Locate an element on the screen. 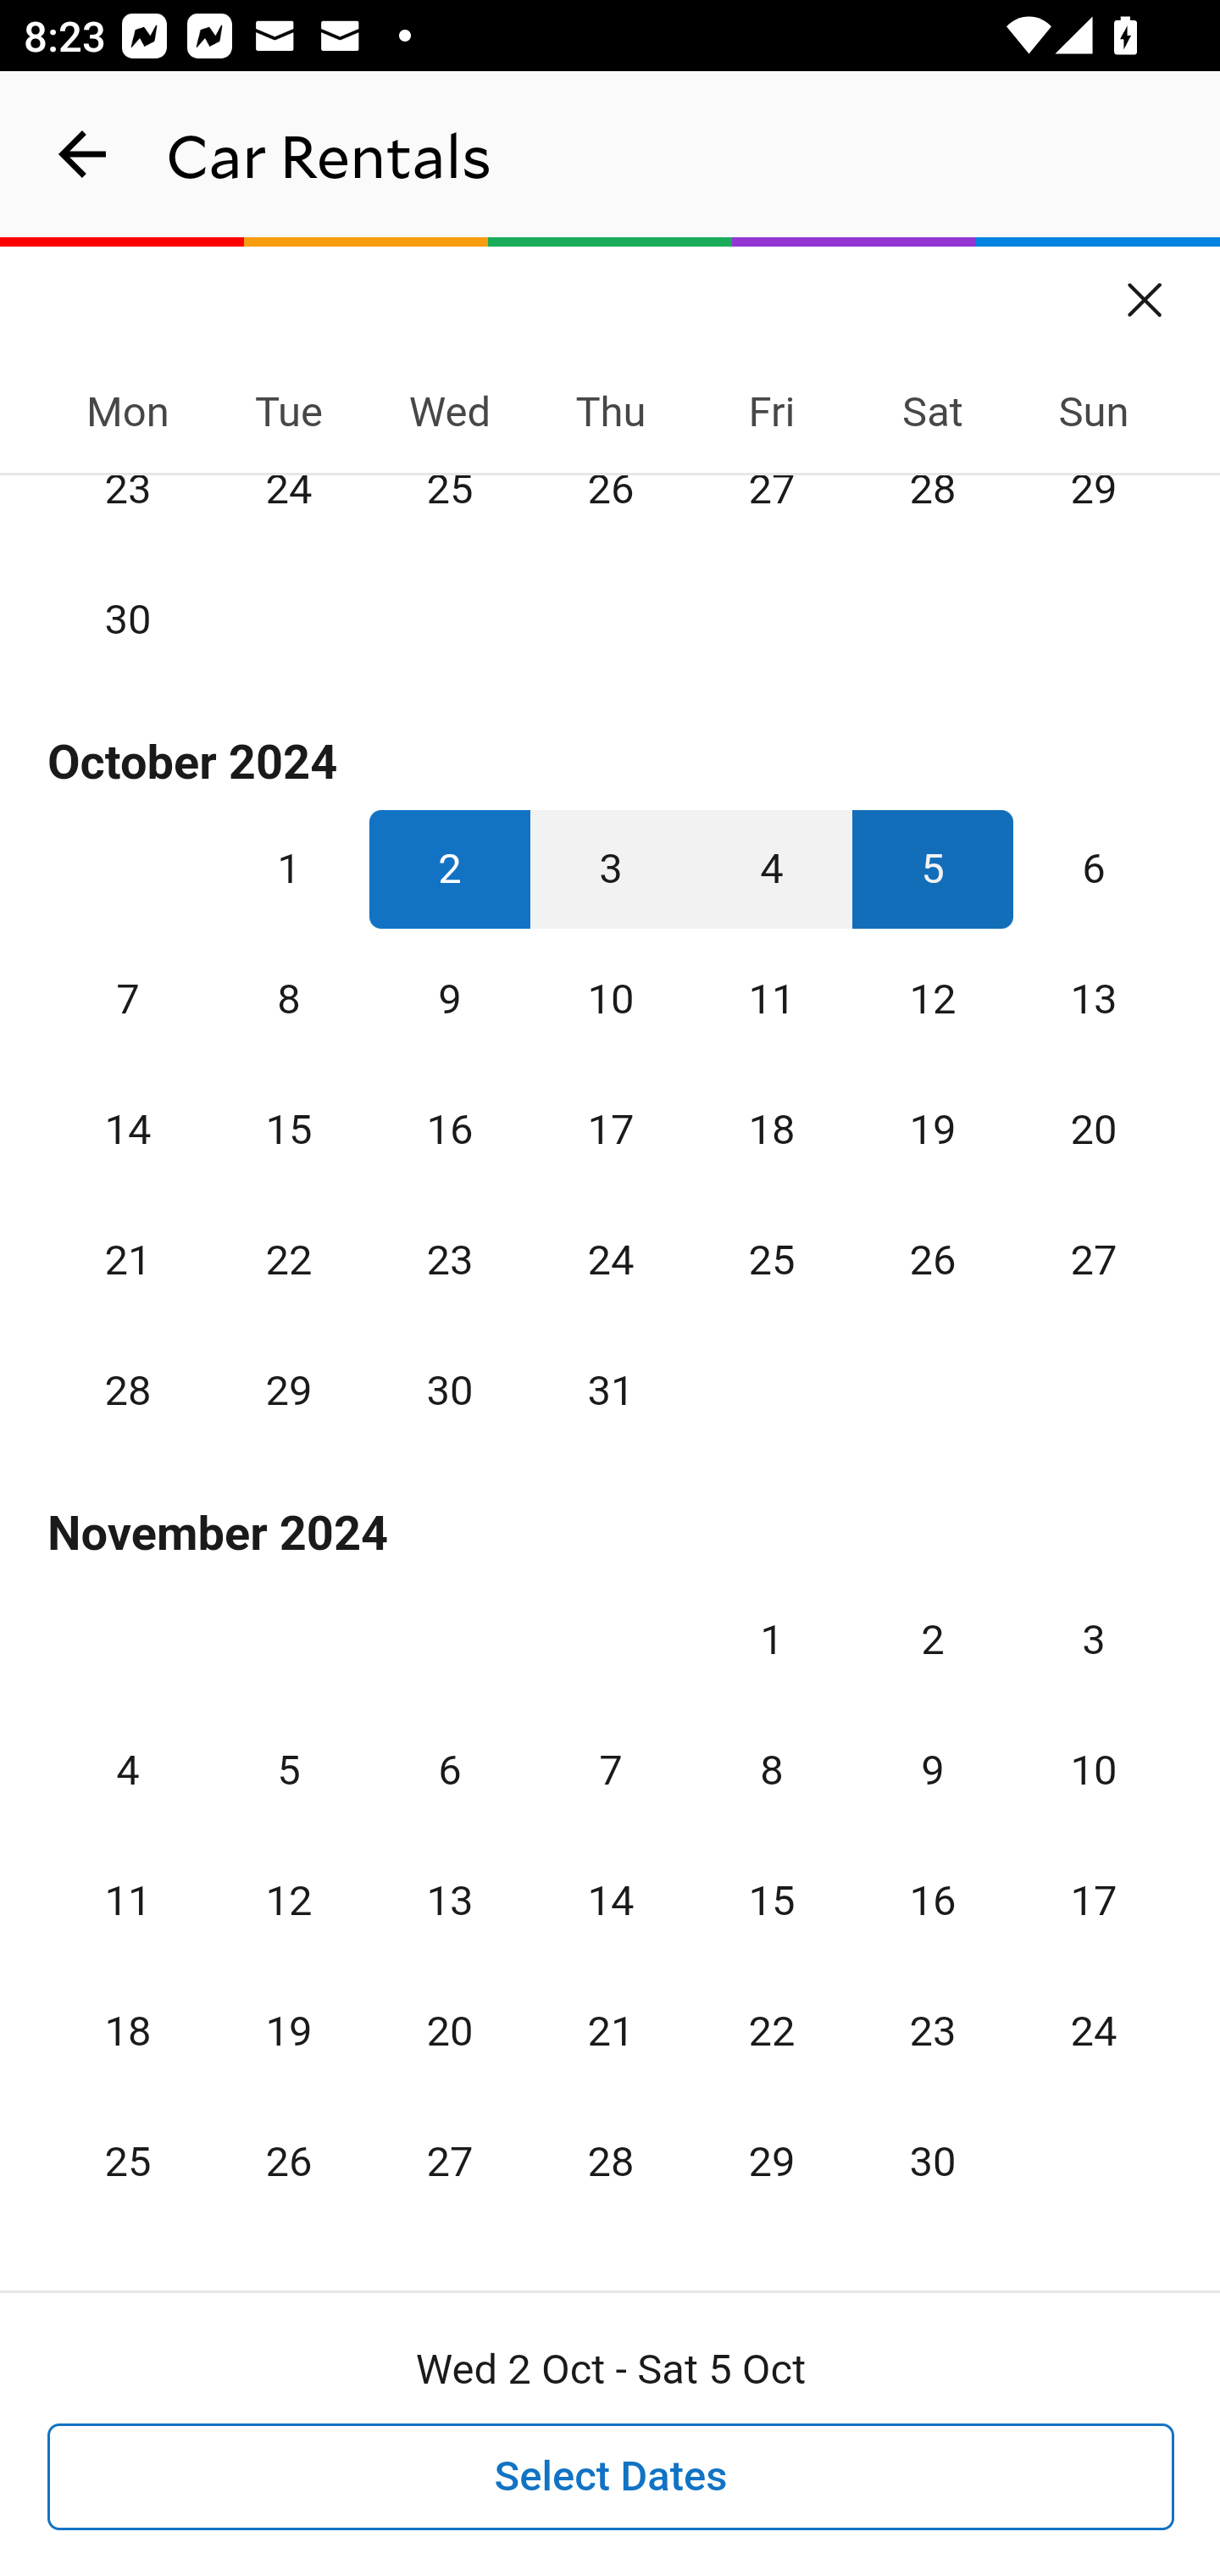 The height and width of the screenshot is (2576, 1220). 29 November 2024 is located at coordinates (772, 2159).